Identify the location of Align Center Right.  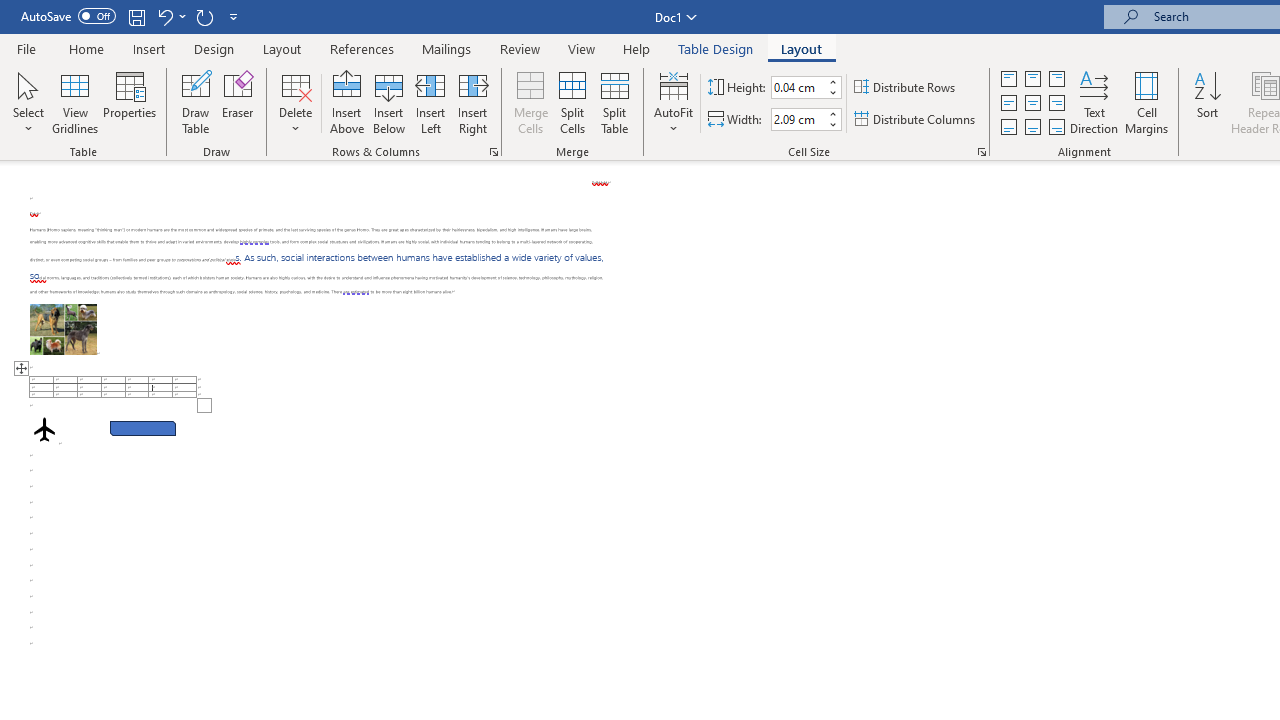
(1056, 104).